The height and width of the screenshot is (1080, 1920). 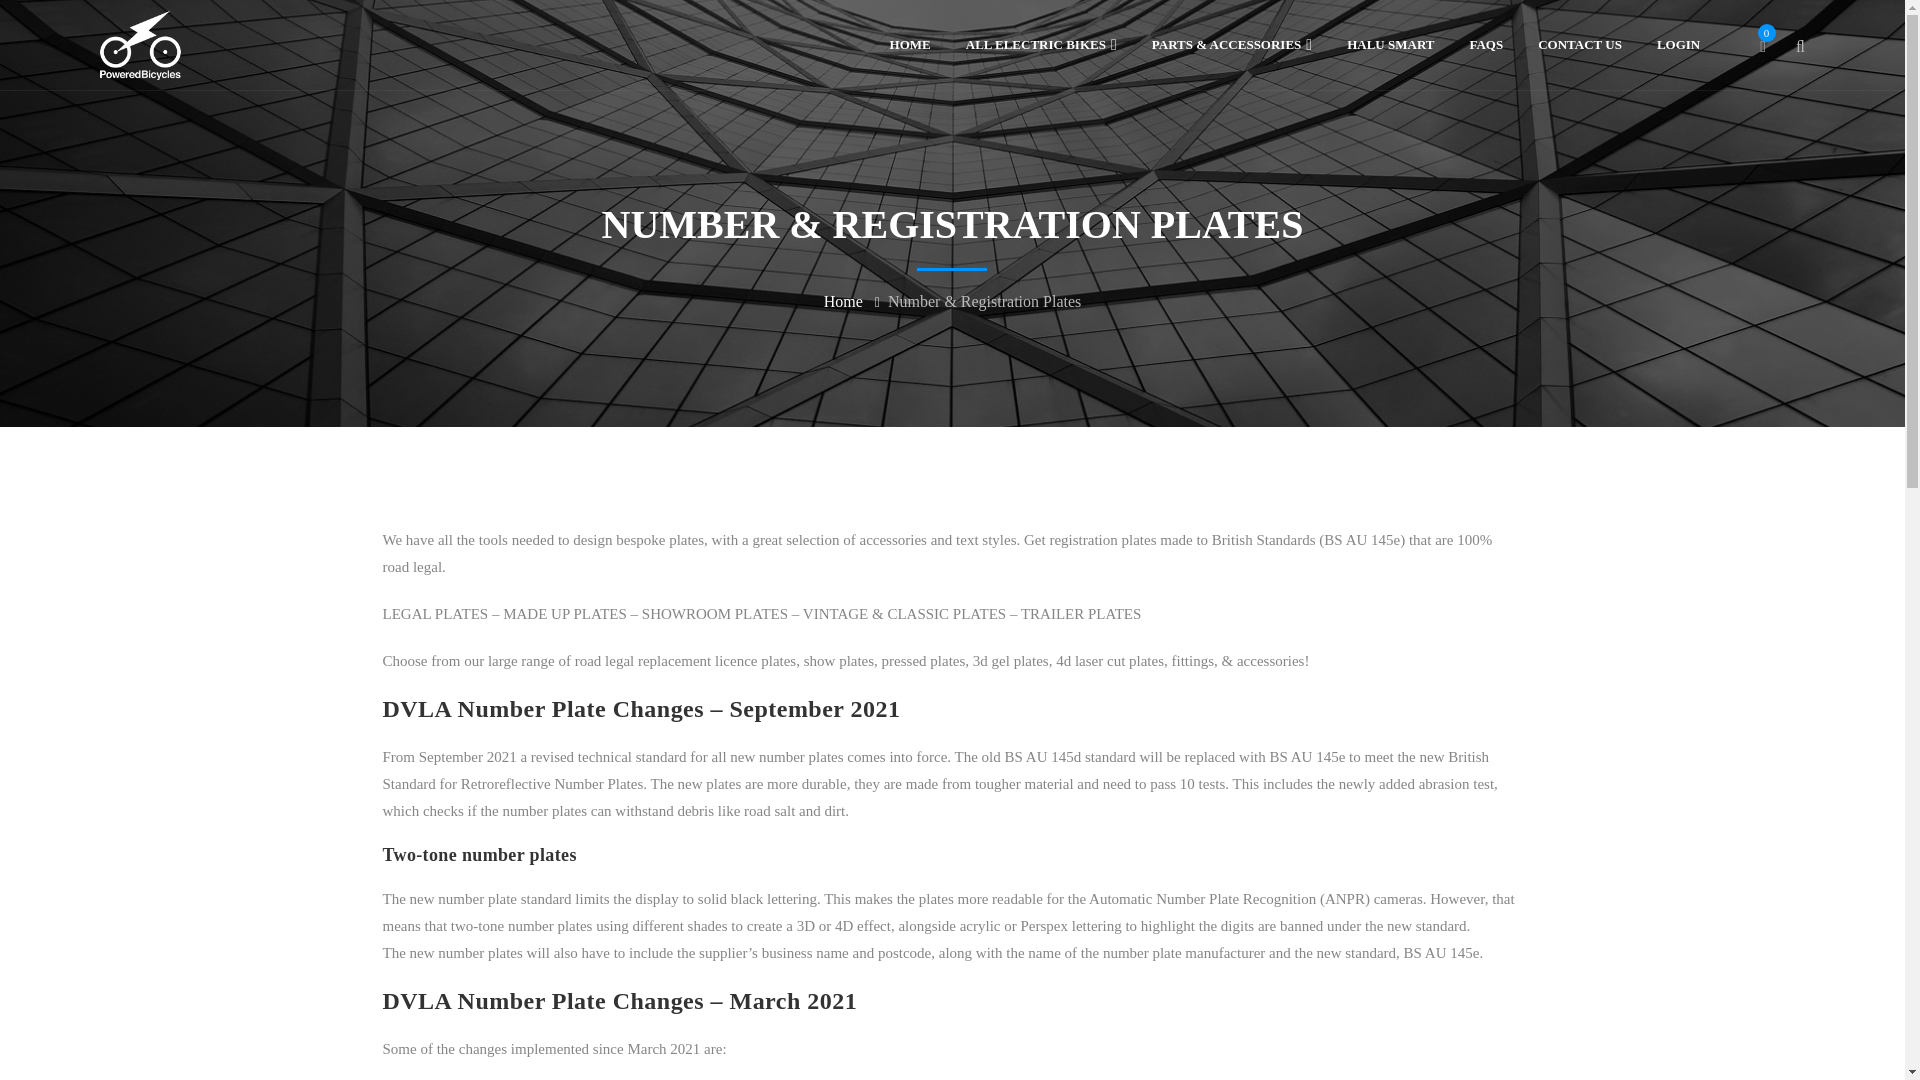 I want to click on CONTACT US, so click(x=1580, y=44).